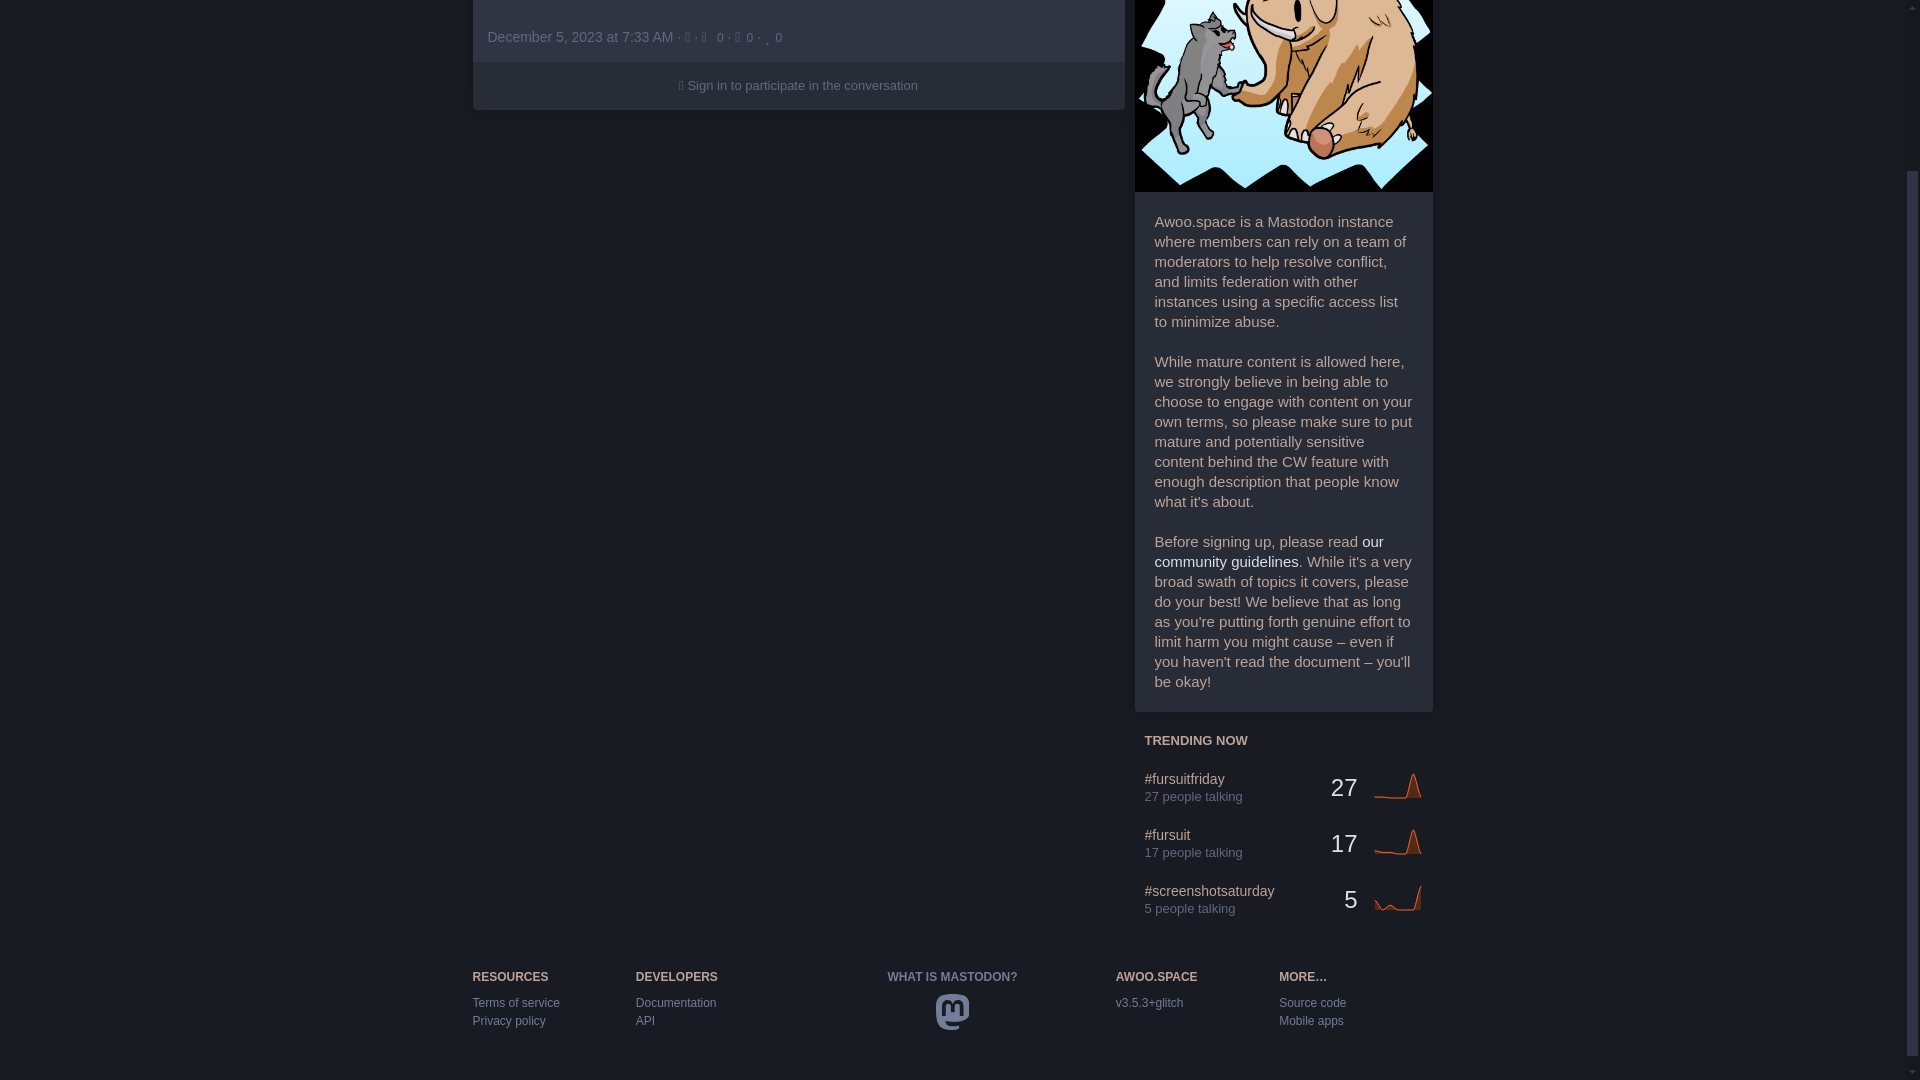 The width and height of the screenshot is (1920, 1080). What do you see at coordinates (1312, 1002) in the screenshot?
I see `Source code` at bounding box center [1312, 1002].